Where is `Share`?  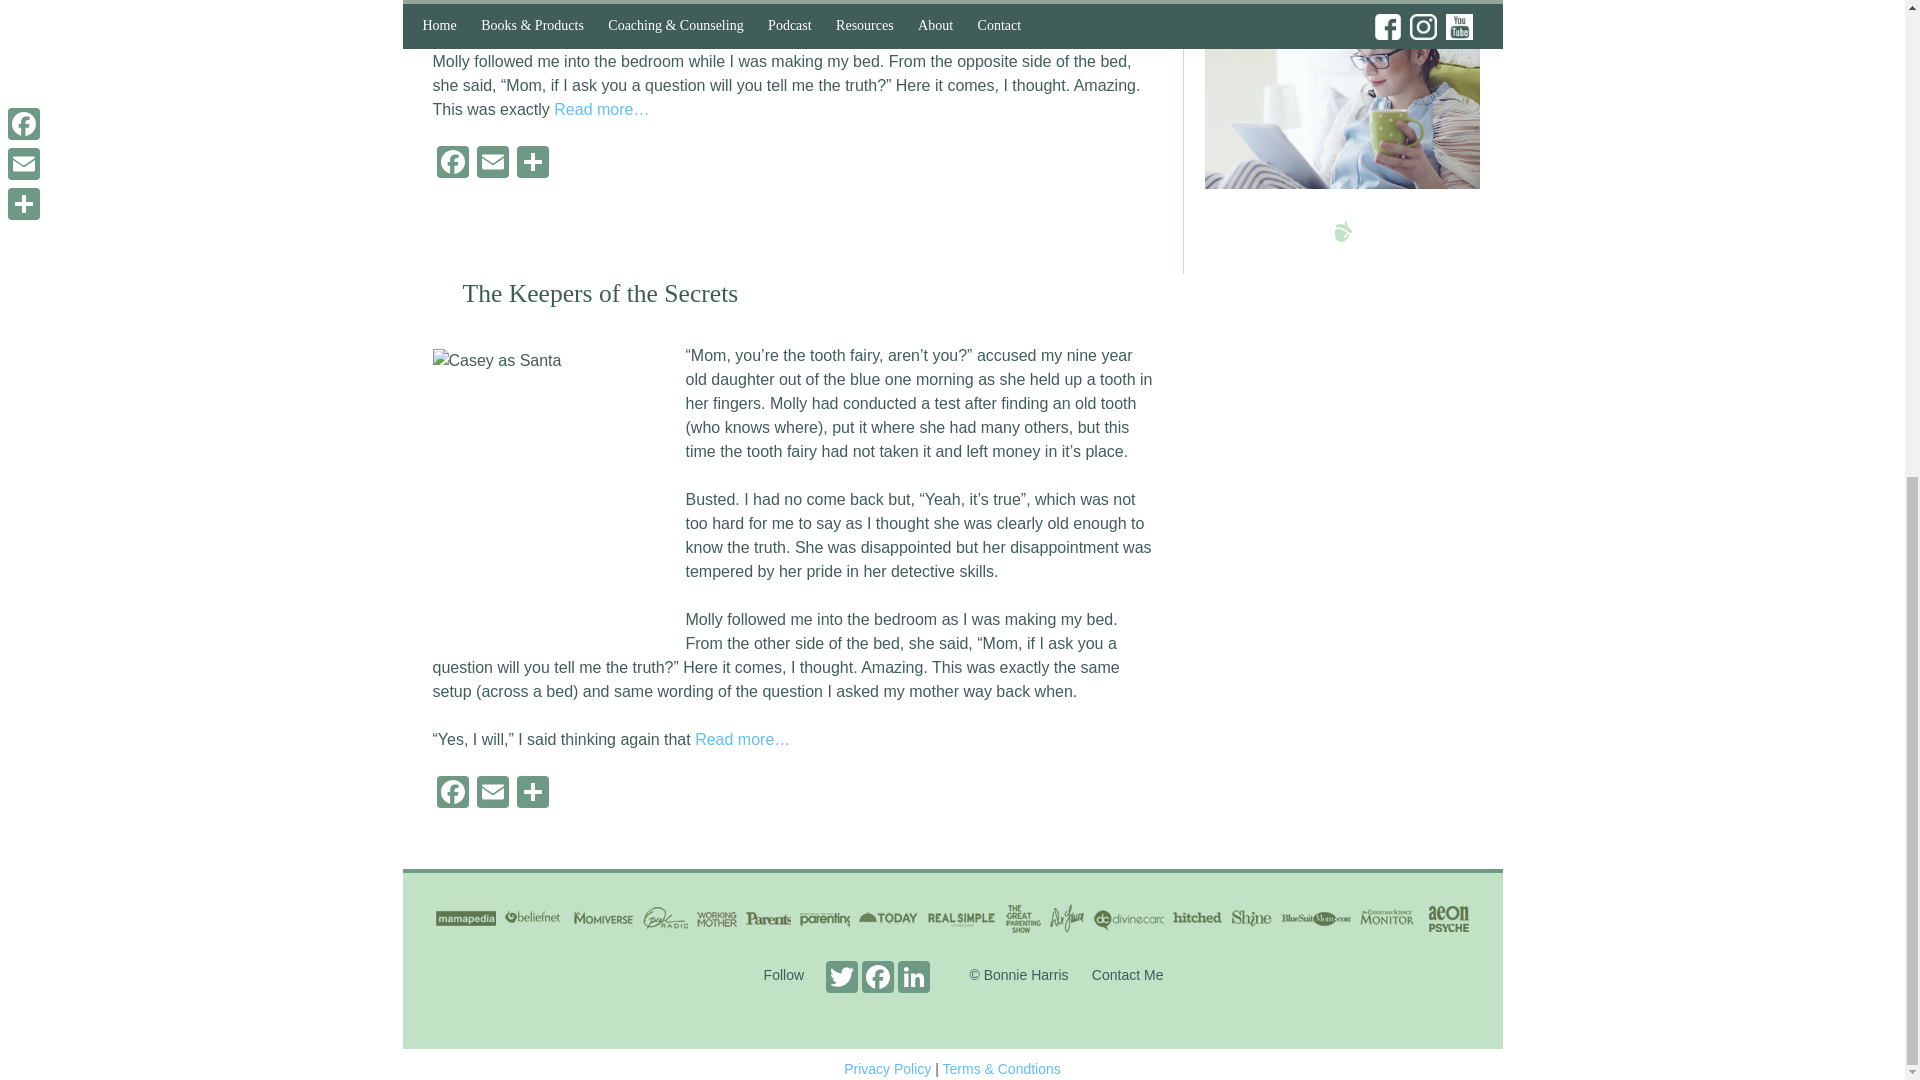 Share is located at coordinates (532, 794).